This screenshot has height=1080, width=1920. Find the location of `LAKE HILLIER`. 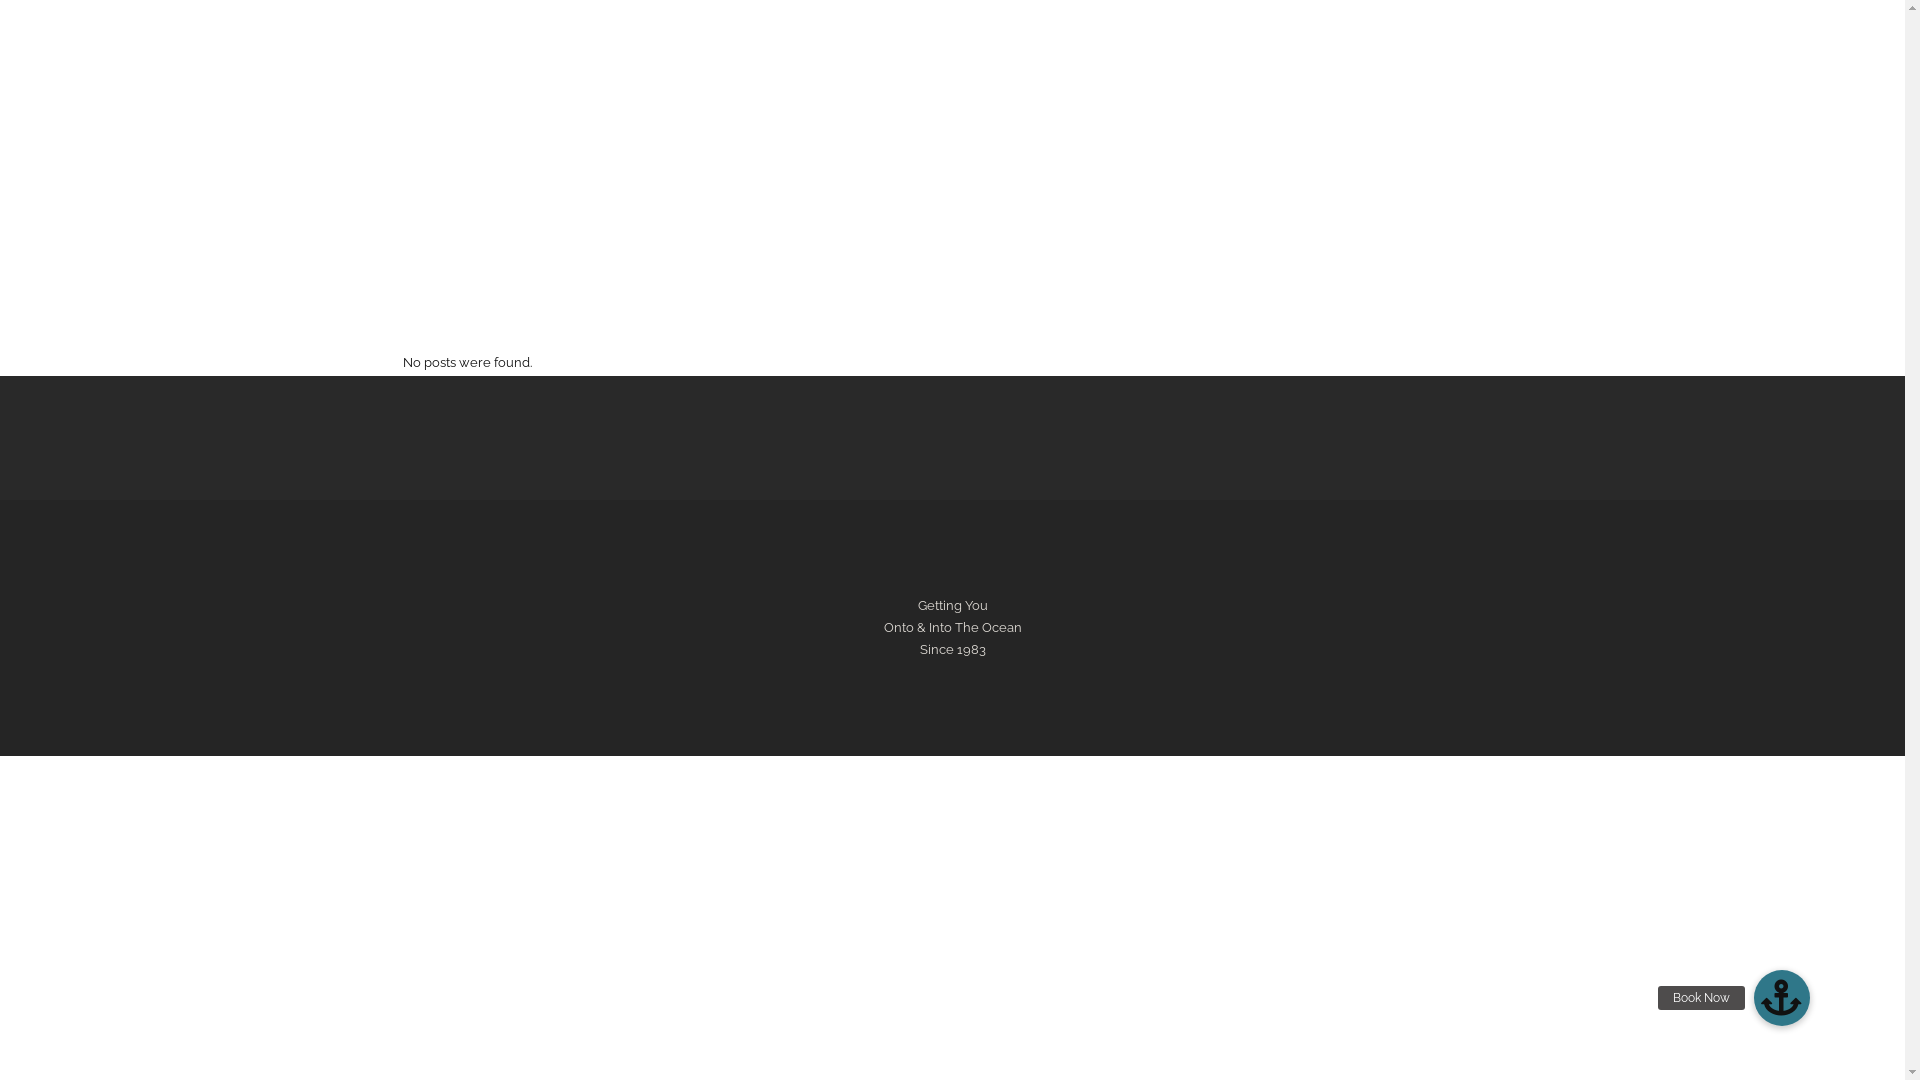

LAKE HILLIER is located at coordinates (845, 193).